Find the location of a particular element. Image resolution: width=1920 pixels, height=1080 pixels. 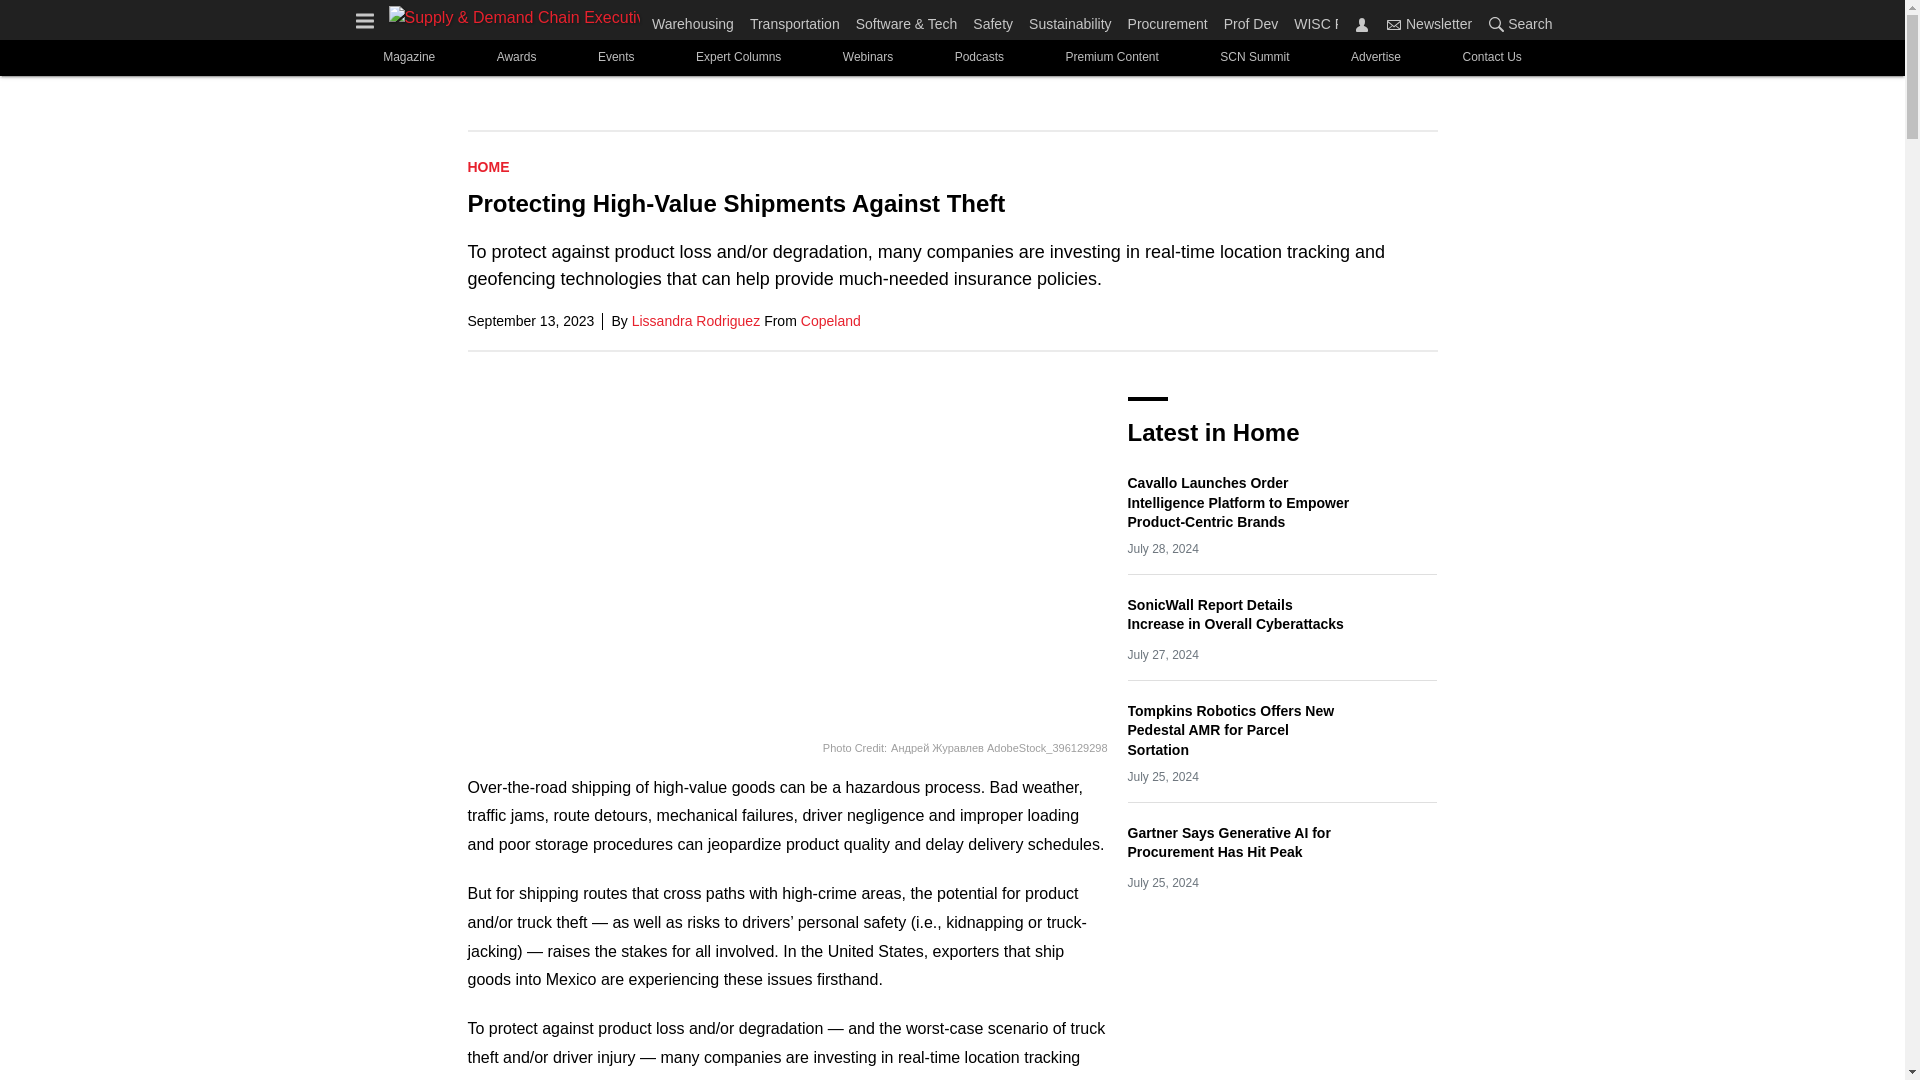

Newsletter is located at coordinates (1394, 24).